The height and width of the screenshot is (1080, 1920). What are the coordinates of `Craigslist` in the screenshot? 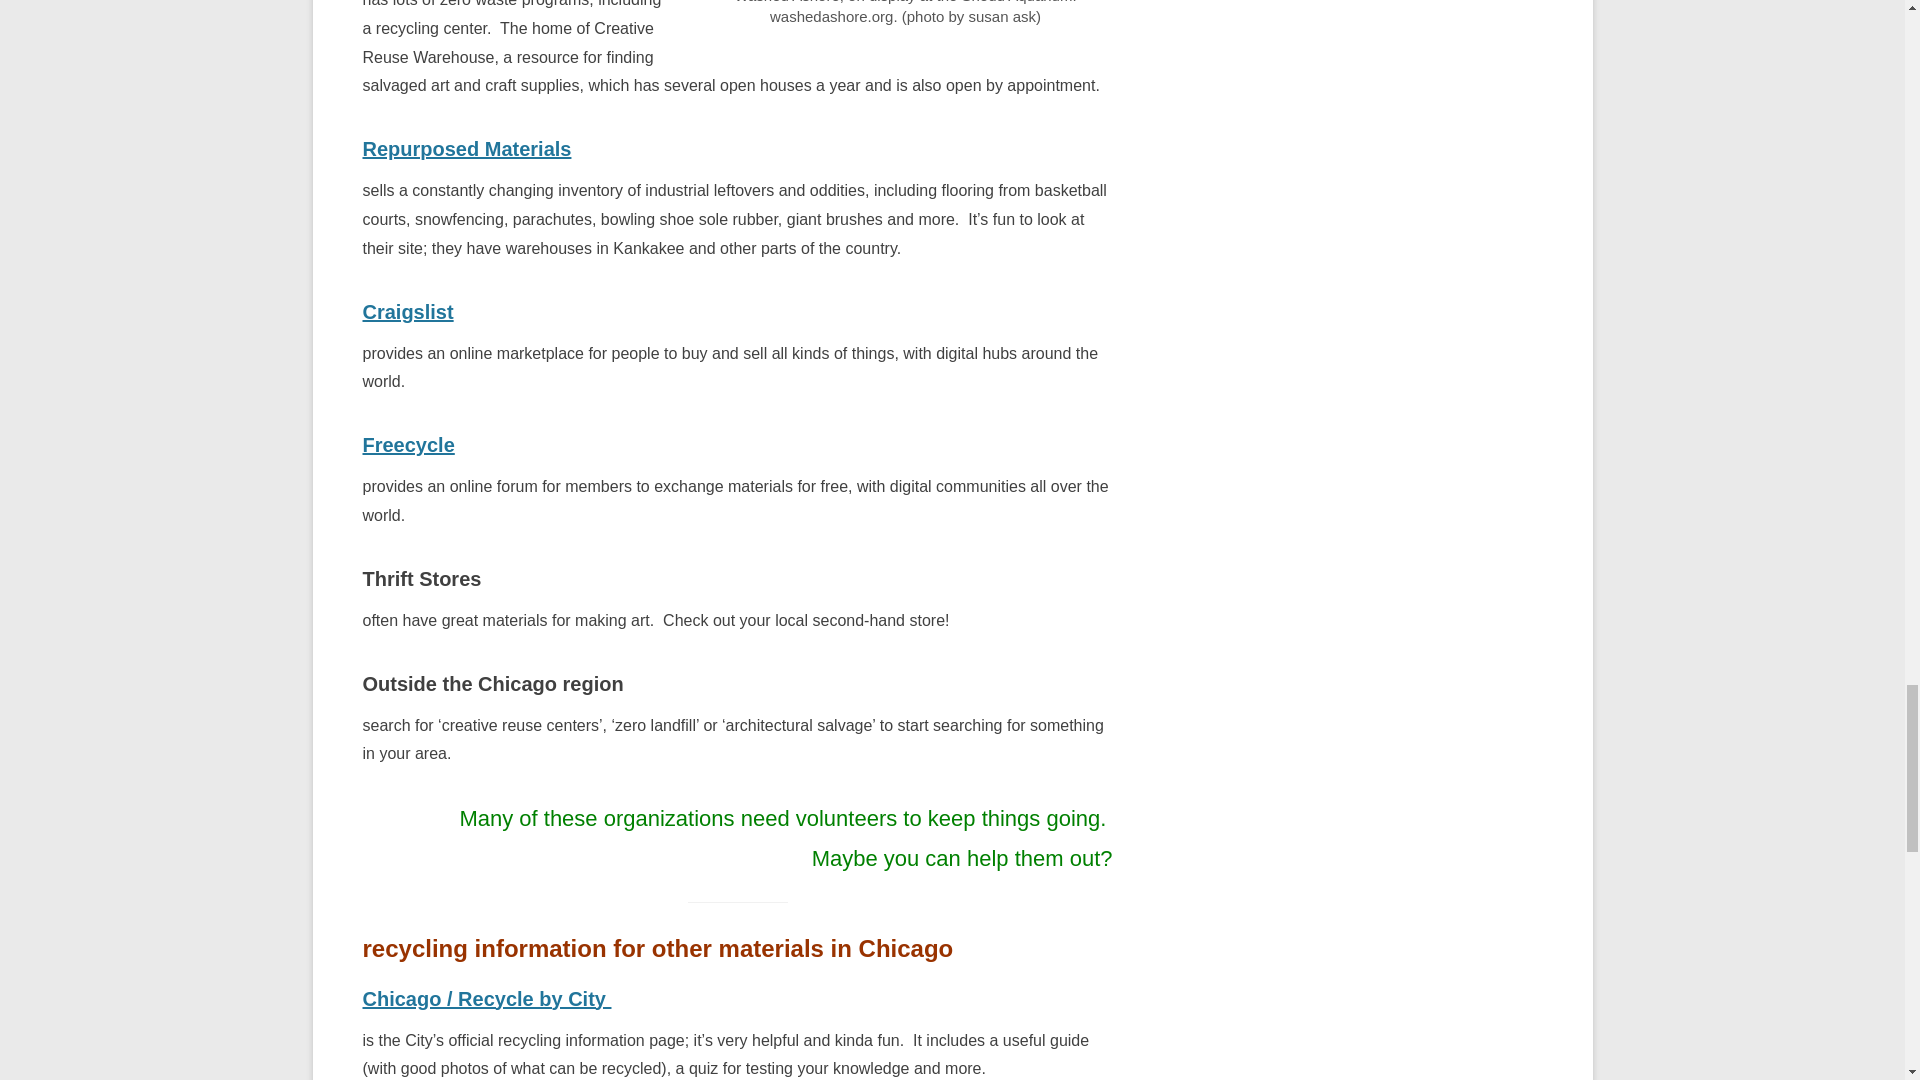 It's located at (408, 312).